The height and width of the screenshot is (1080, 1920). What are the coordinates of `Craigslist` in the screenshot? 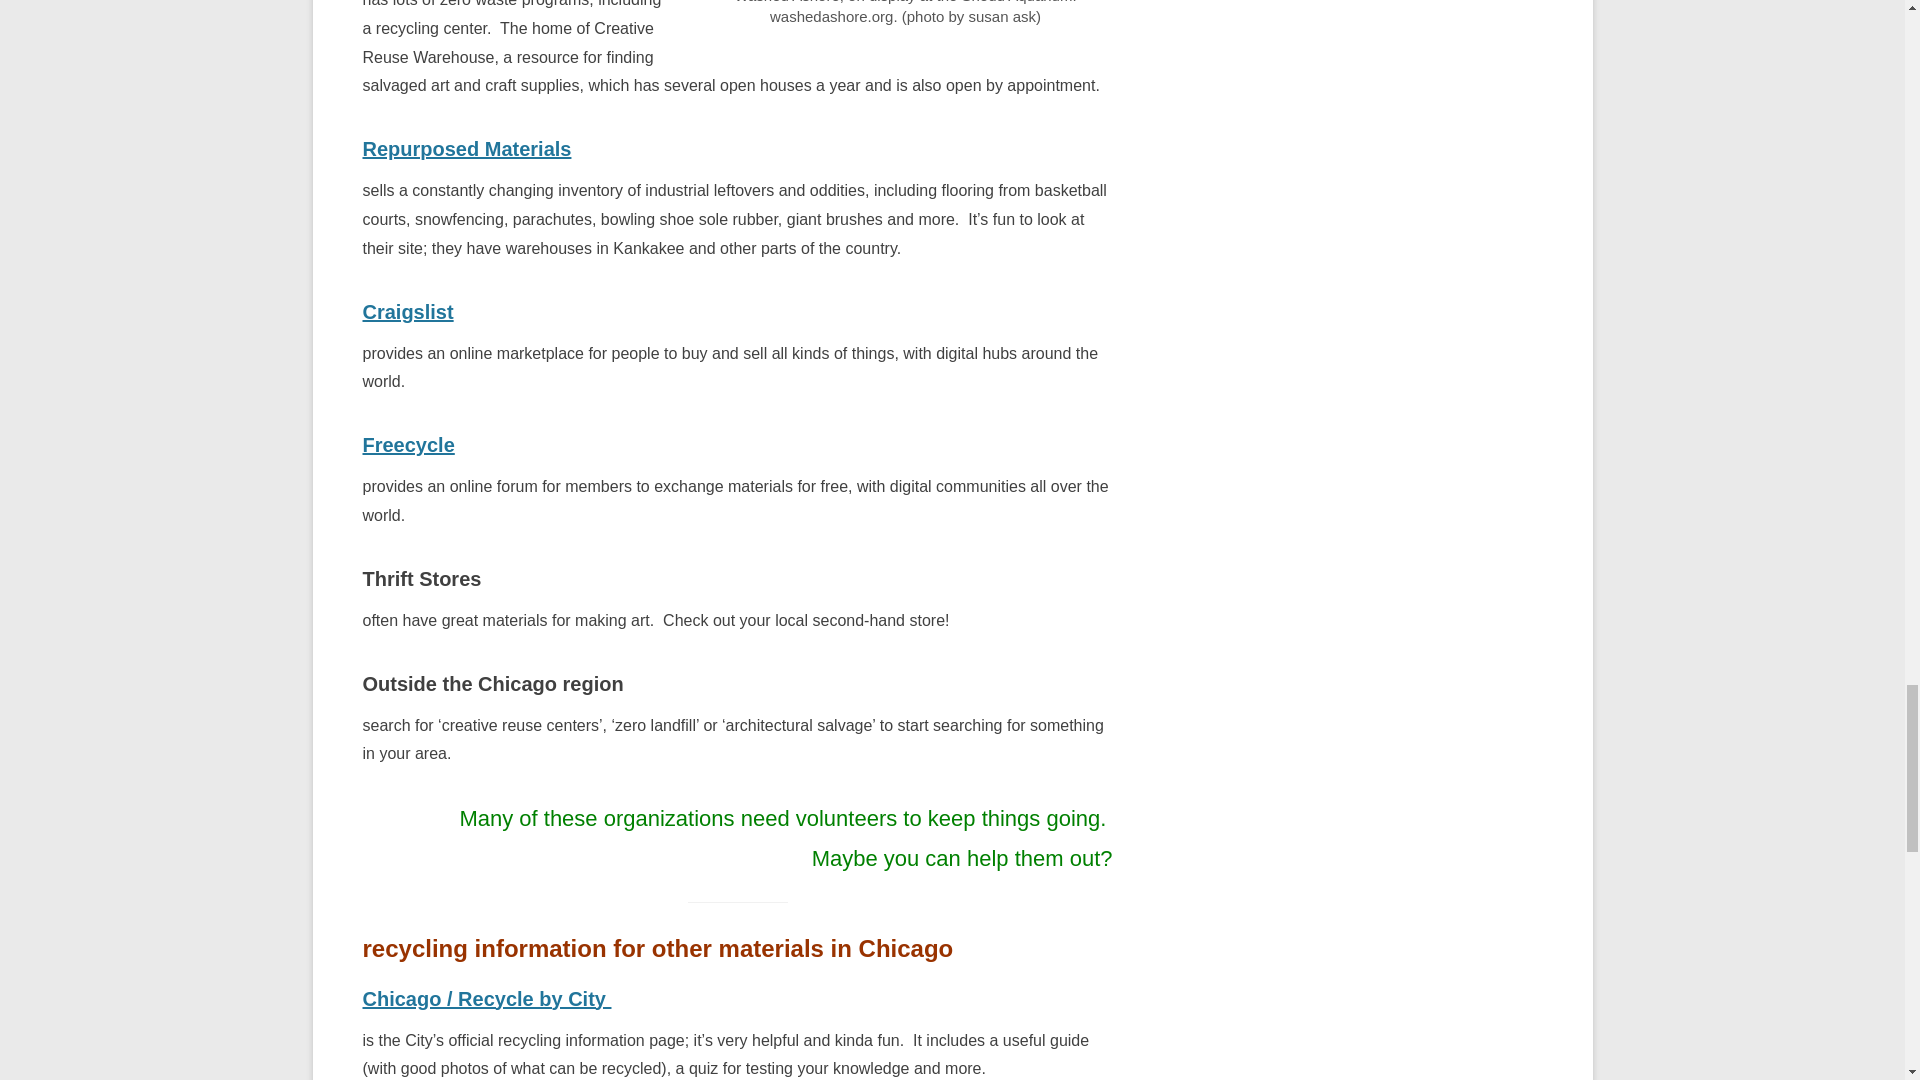 It's located at (408, 312).